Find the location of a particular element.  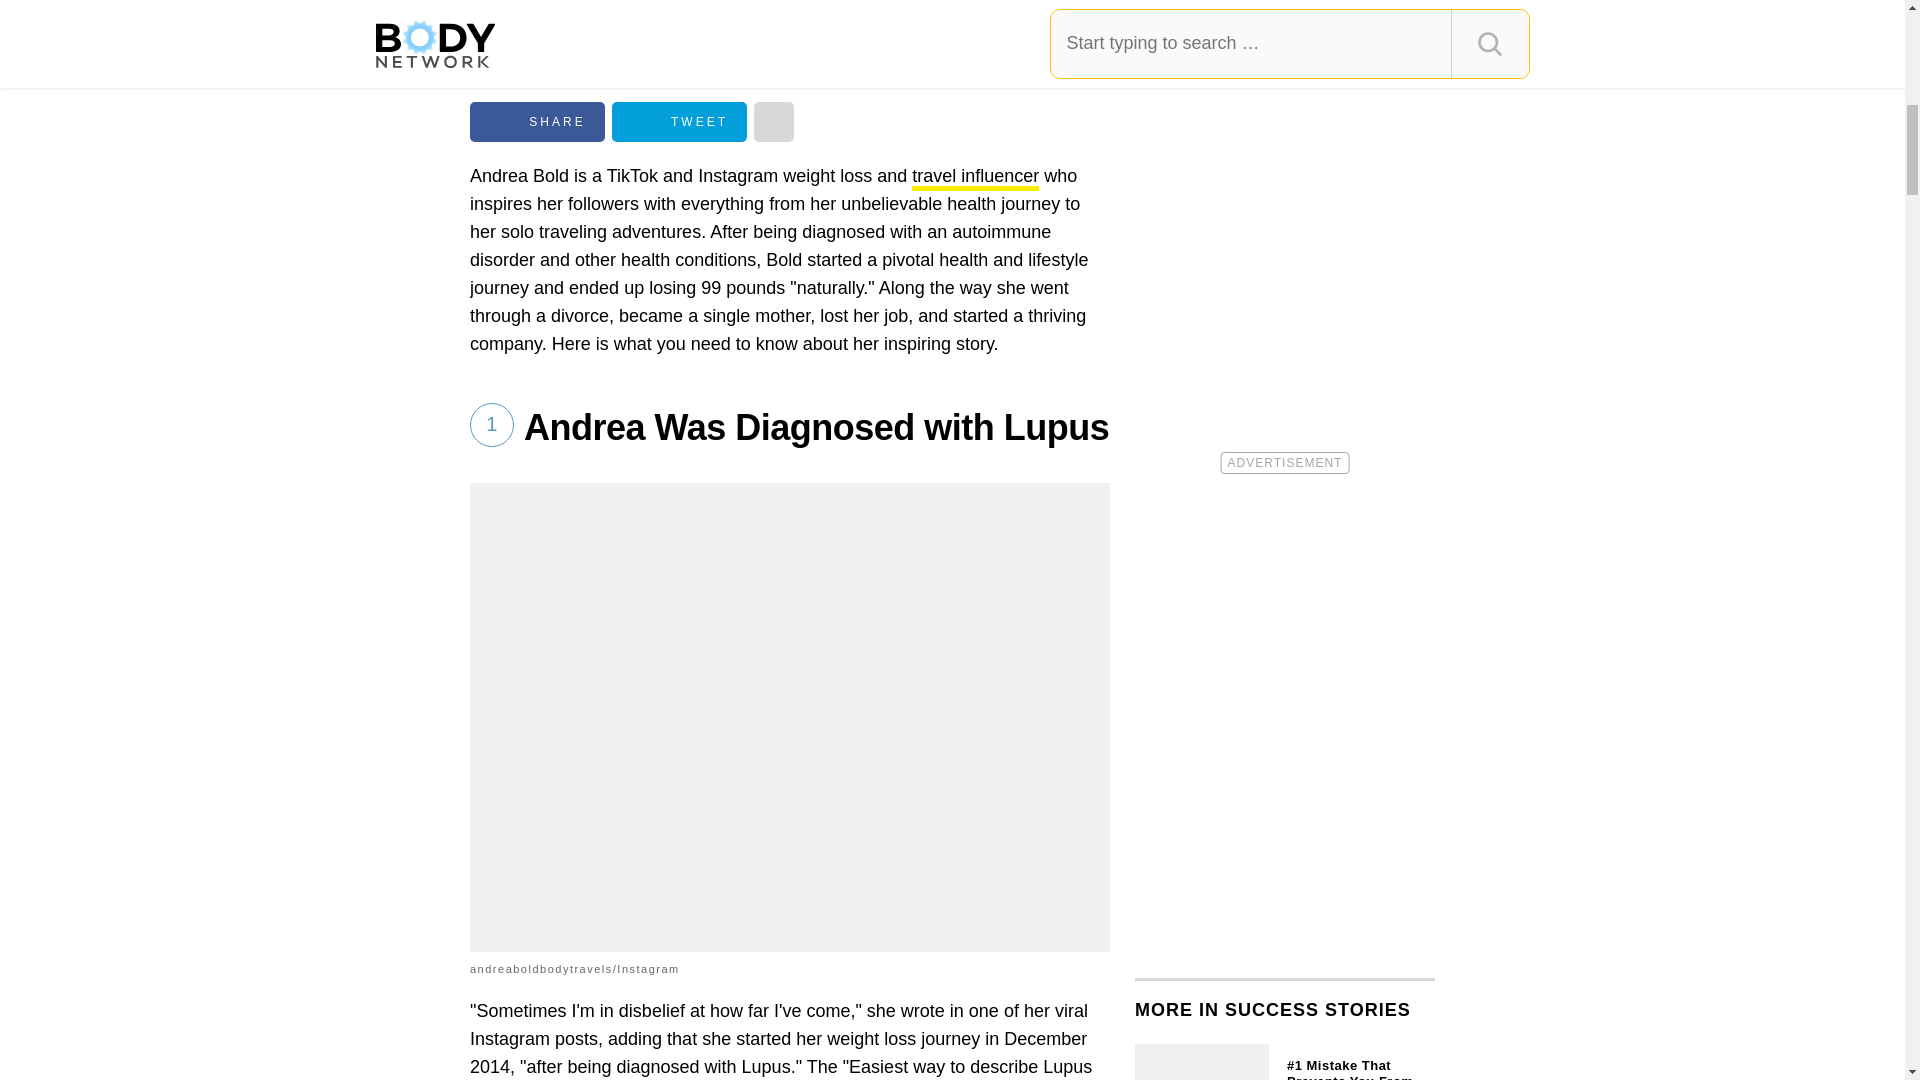

Twitter is located at coordinates (679, 121).